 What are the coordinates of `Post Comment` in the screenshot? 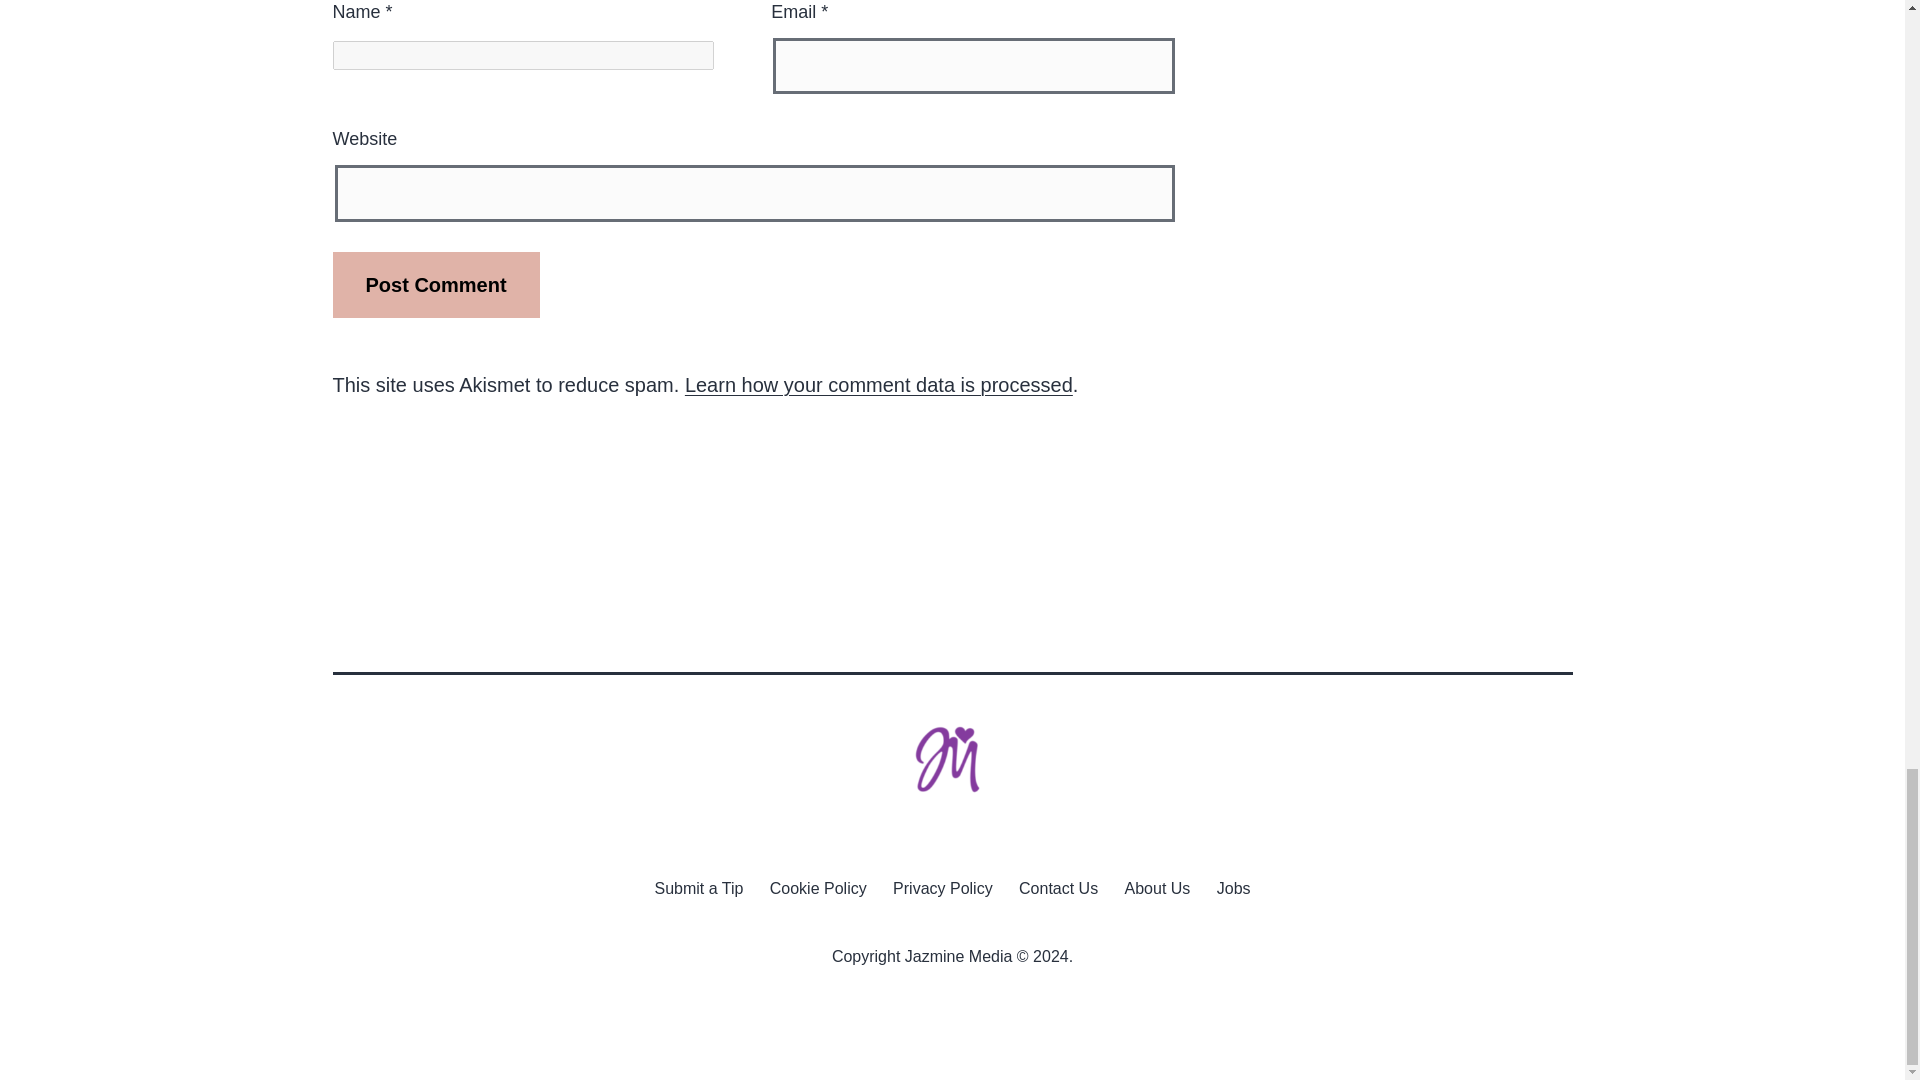 It's located at (436, 284).